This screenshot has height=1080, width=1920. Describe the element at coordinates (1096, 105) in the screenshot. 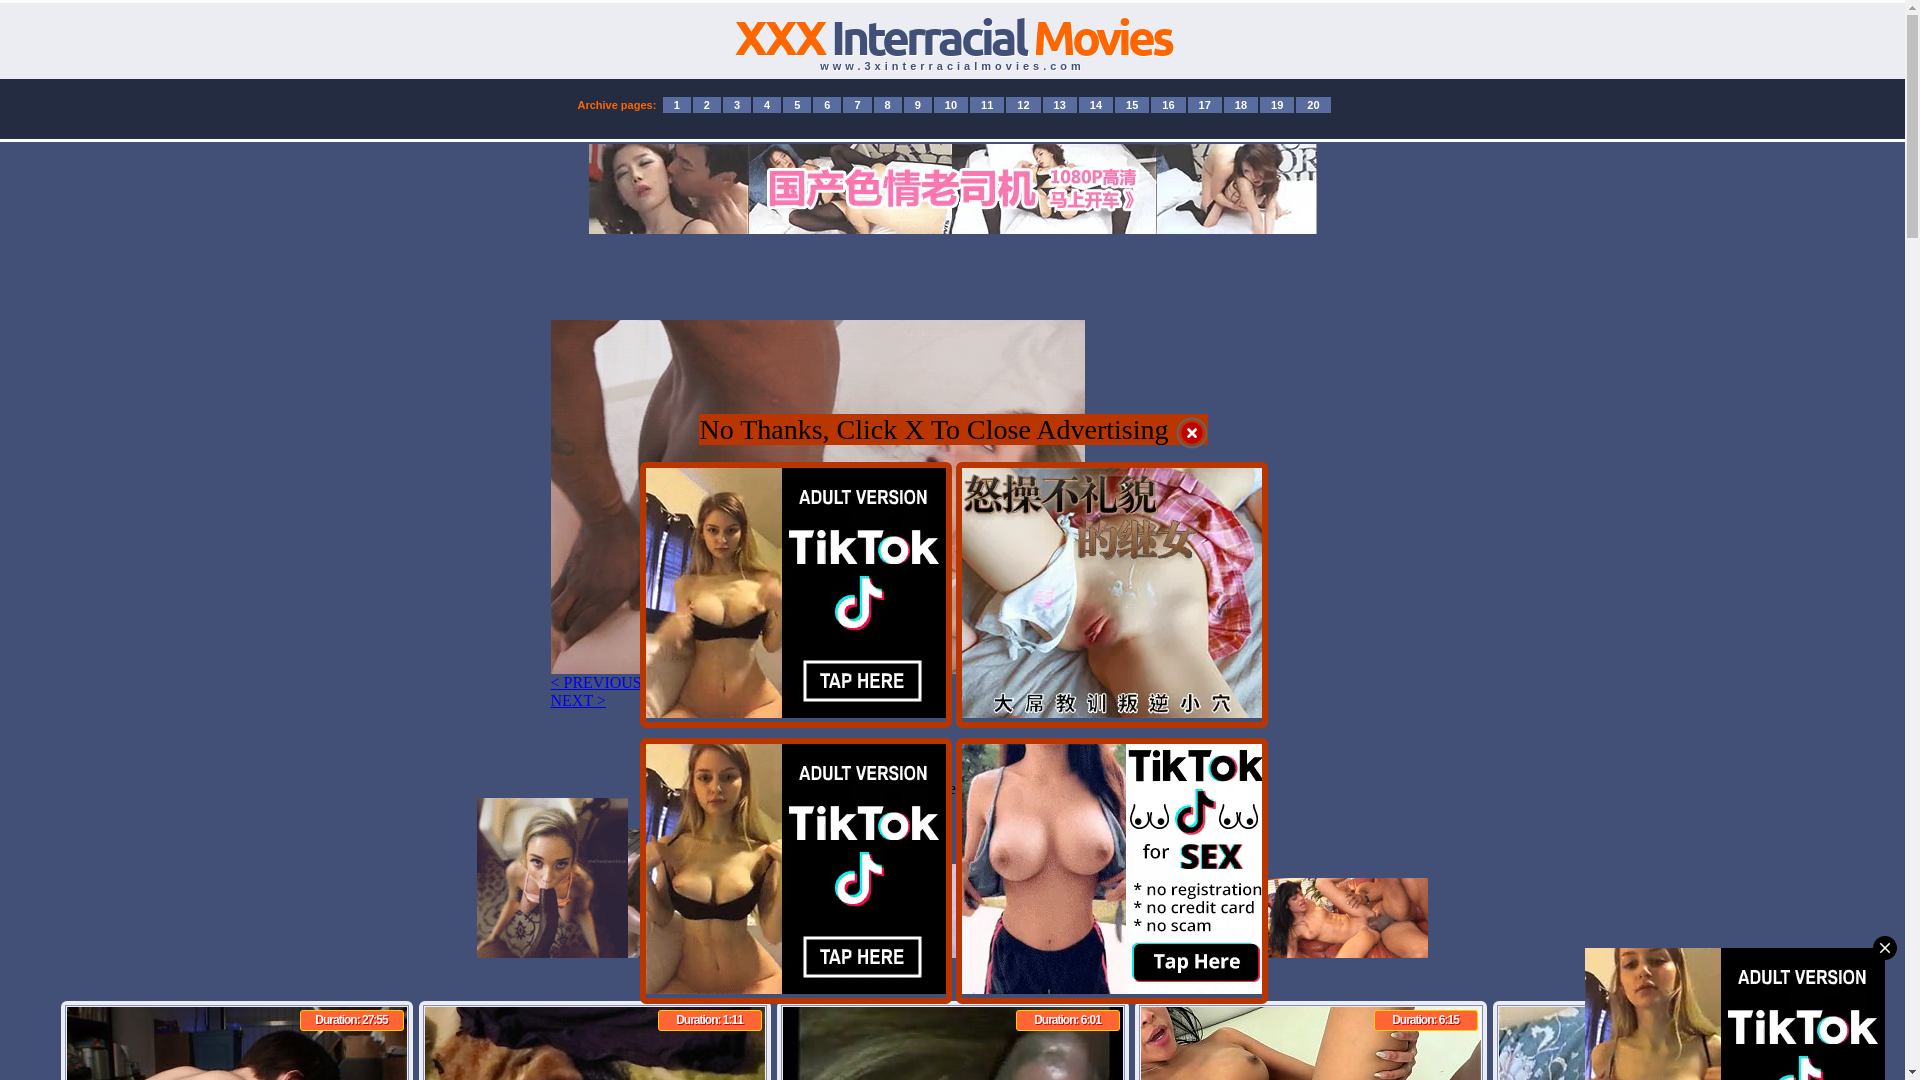

I see `14` at that location.